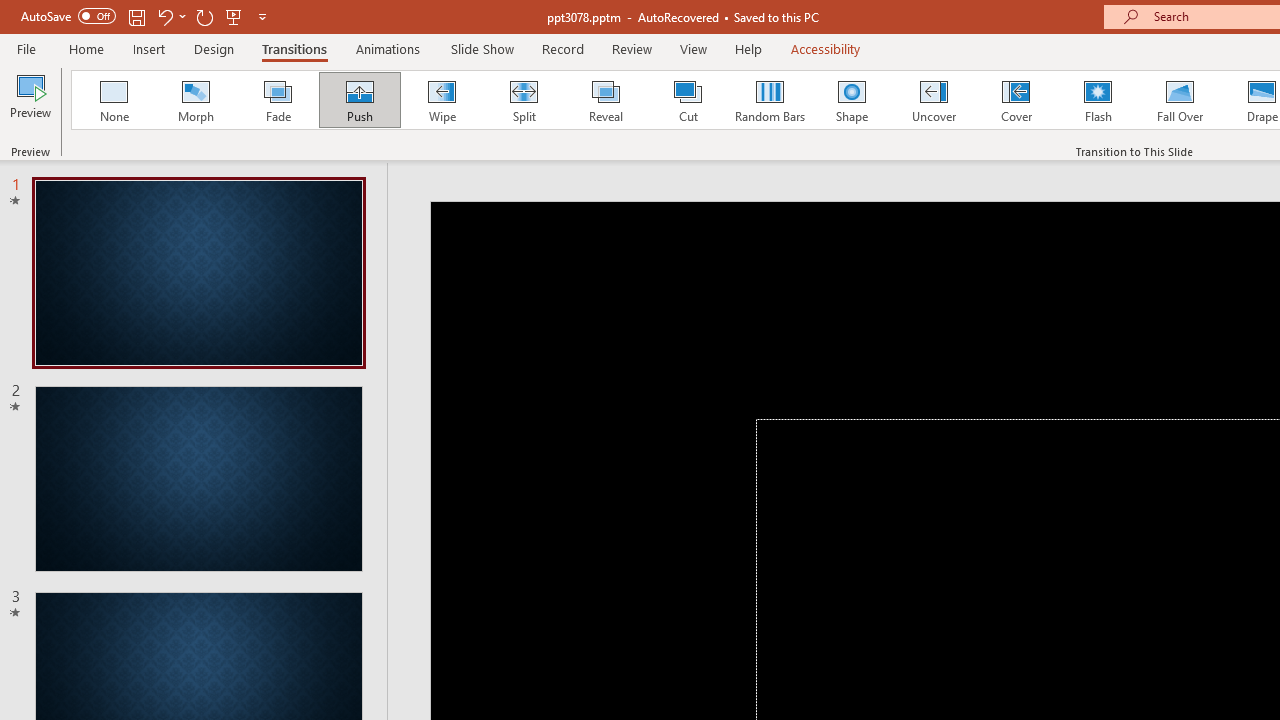 Image resolution: width=1280 pixels, height=720 pixels. Describe the element at coordinates (30, 102) in the screenshot. I see `Preview` at that location.